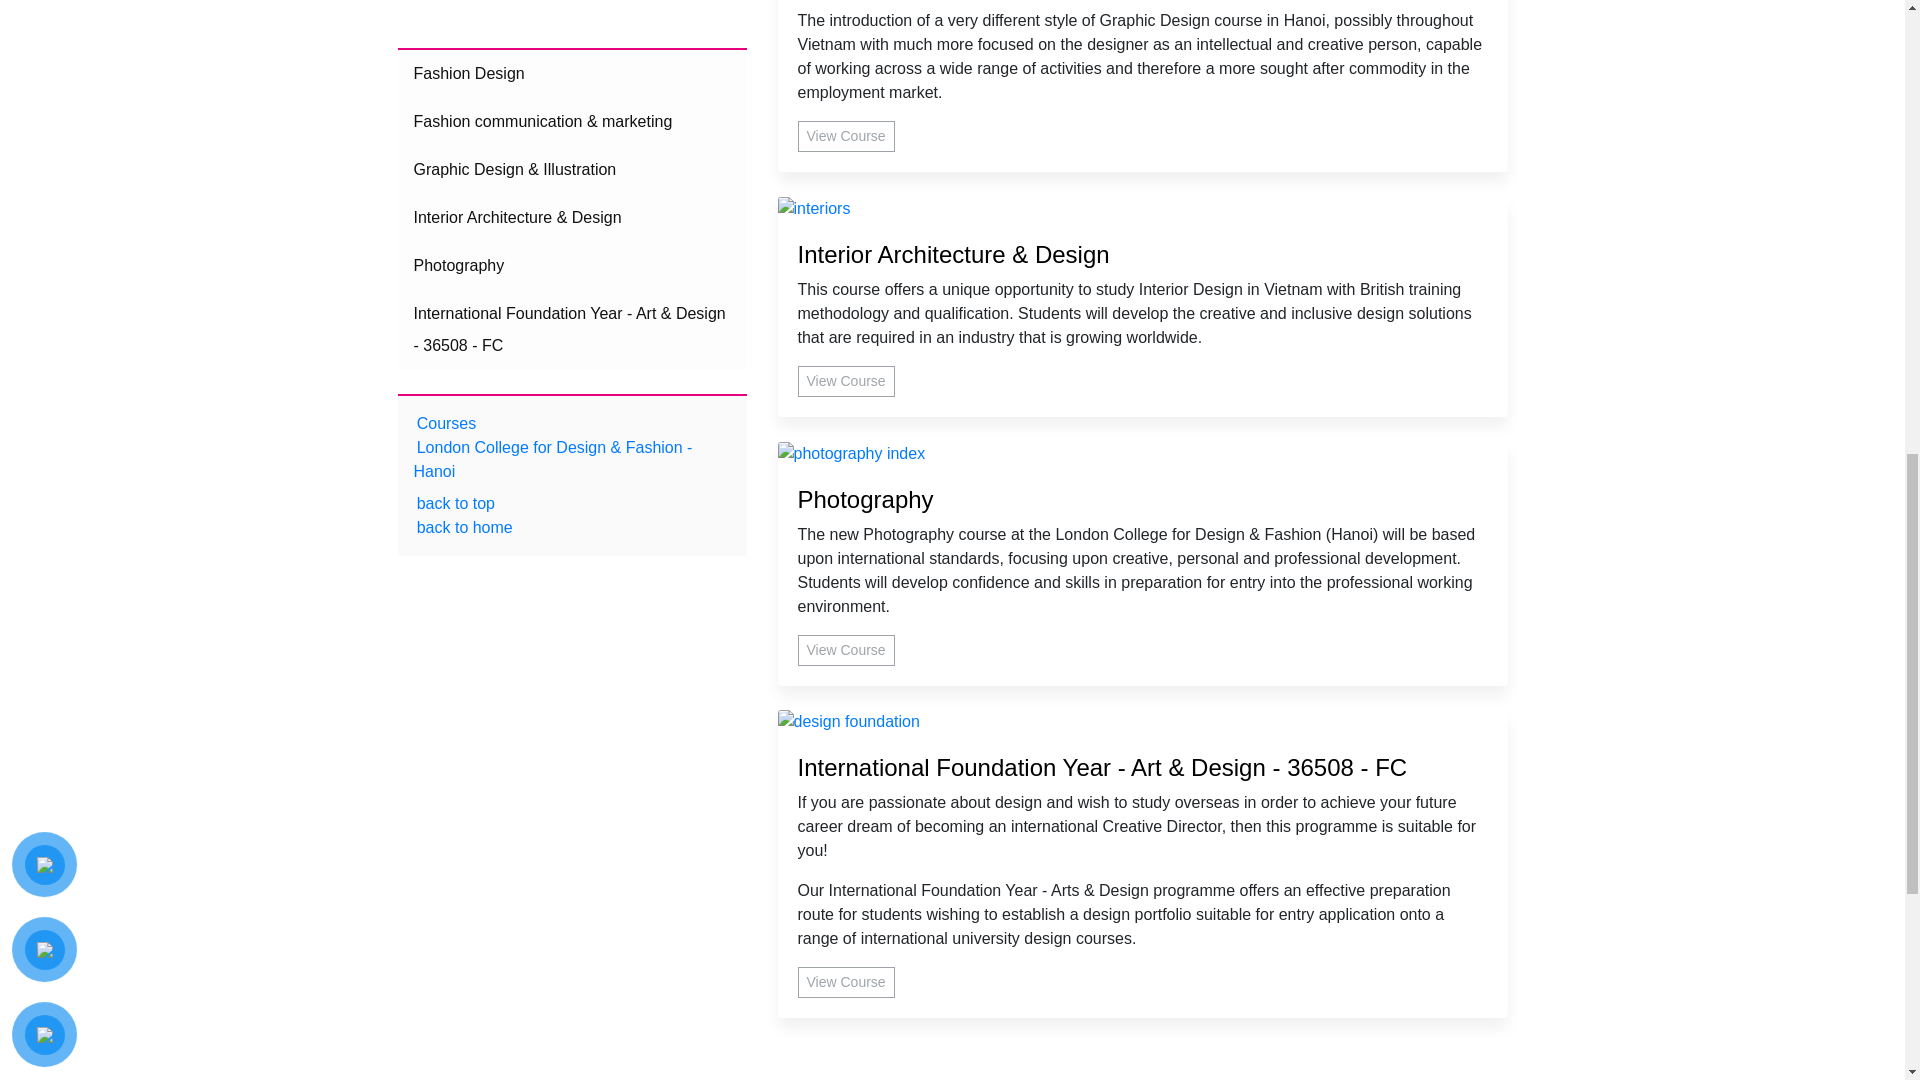 Image resolution: width=1920 pixels, height=1080 pixels. I want to click on View Course, so click(846, 136).